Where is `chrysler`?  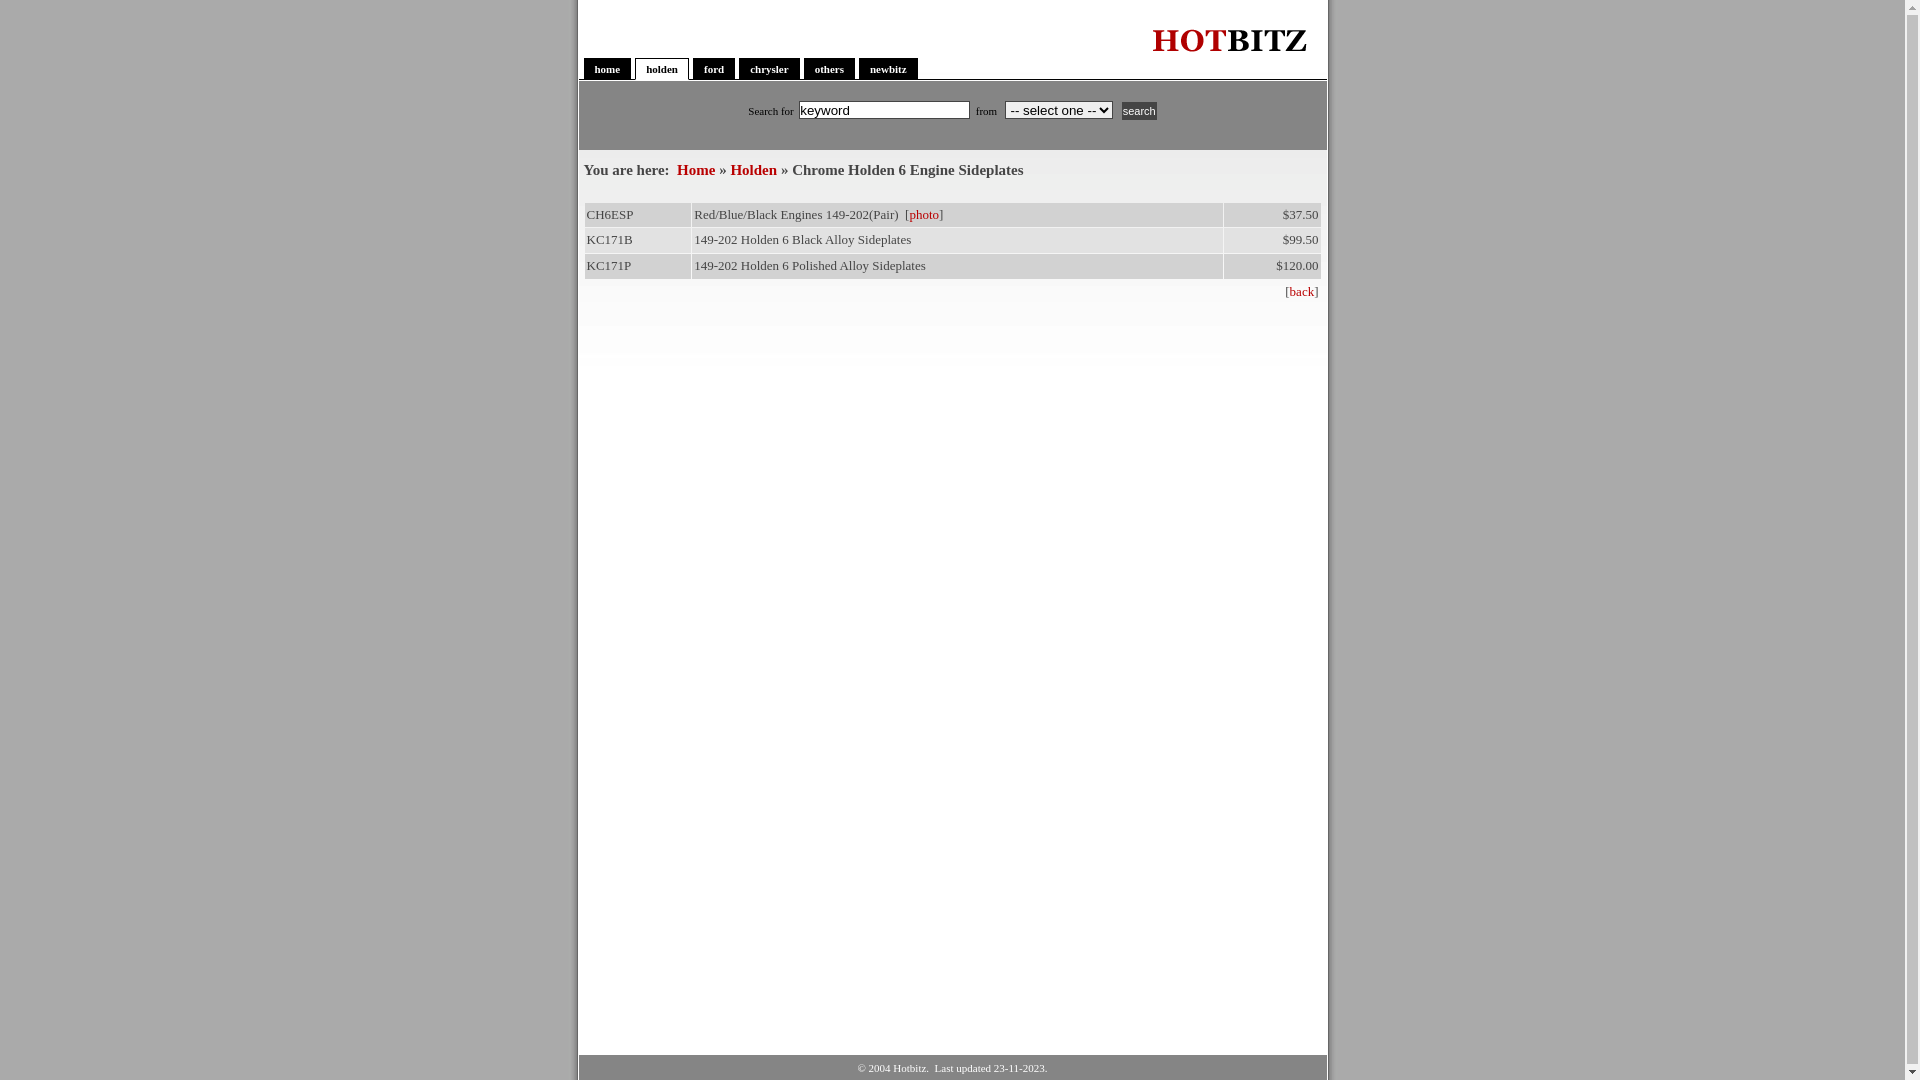
chrysler is located at coordinates (769, 69).